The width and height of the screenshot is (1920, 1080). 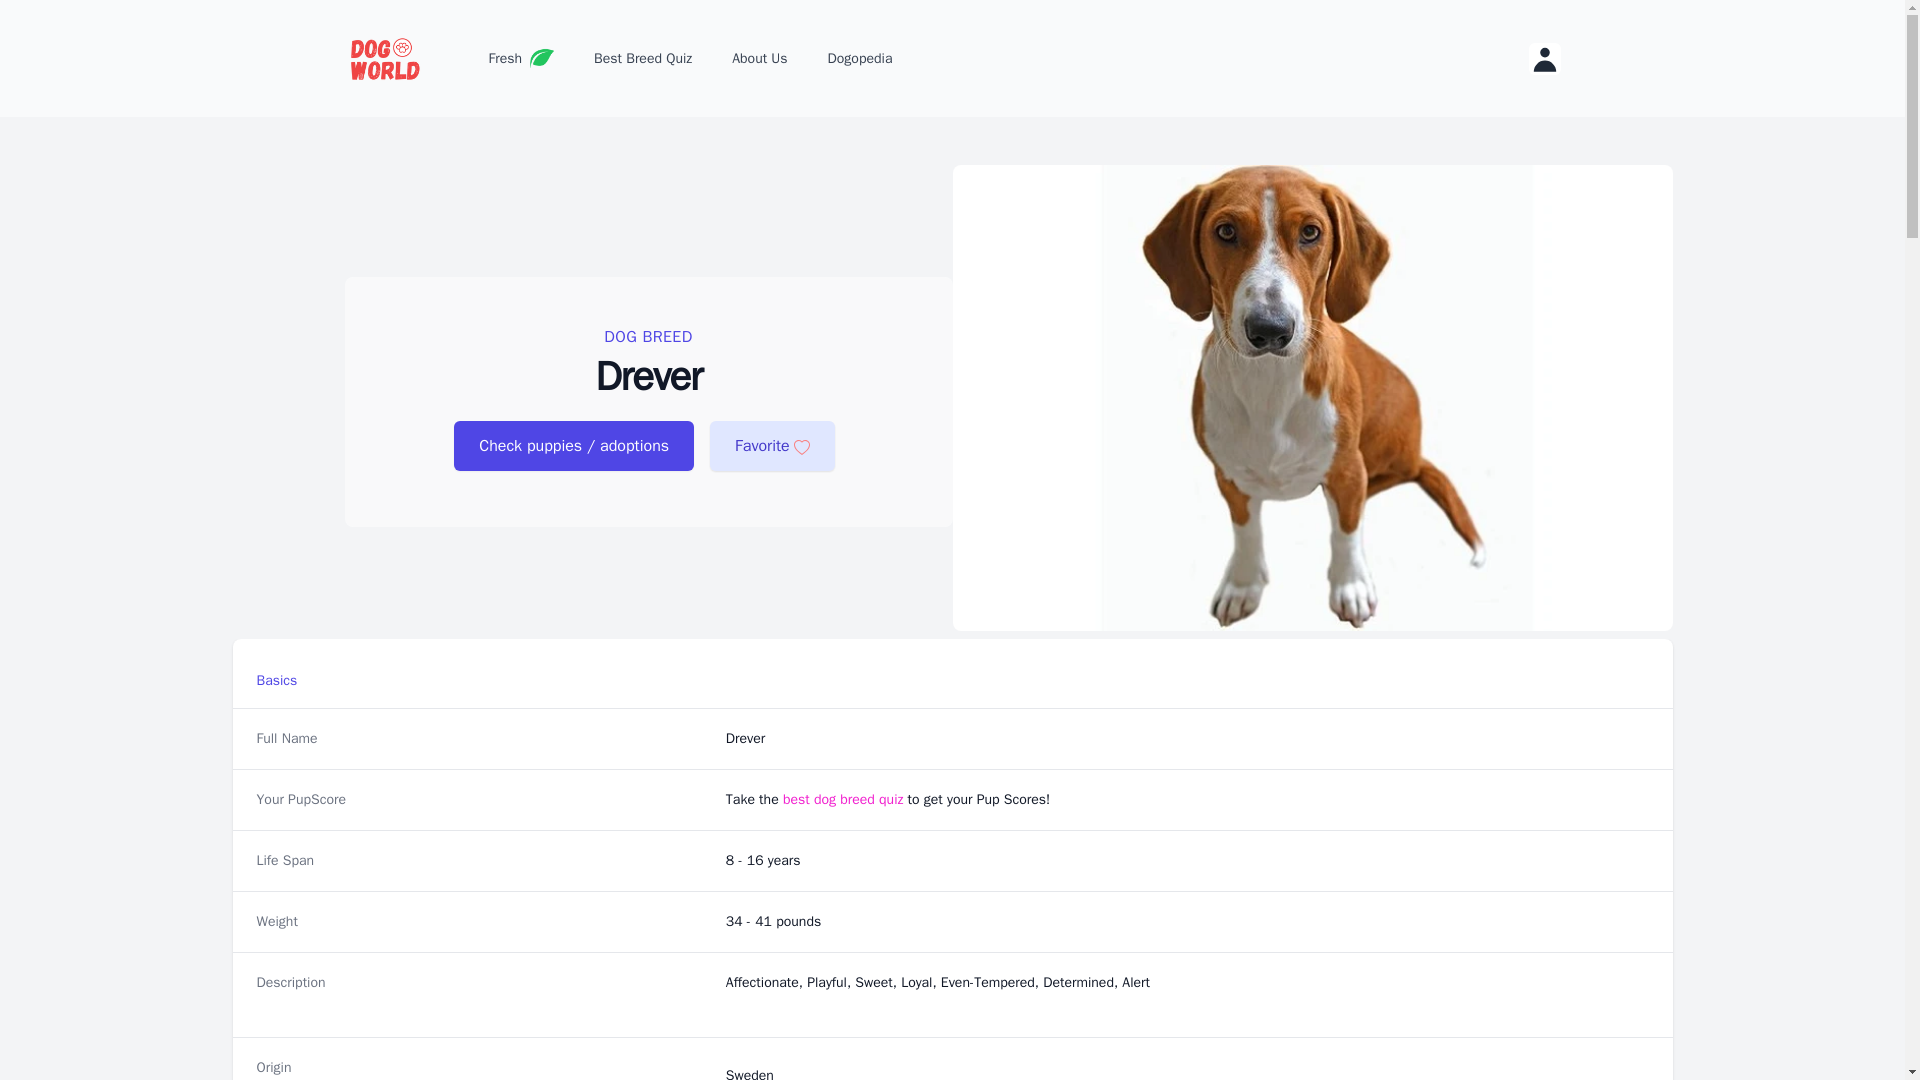 I want to click on Fresh, so click(x=521, y=58).